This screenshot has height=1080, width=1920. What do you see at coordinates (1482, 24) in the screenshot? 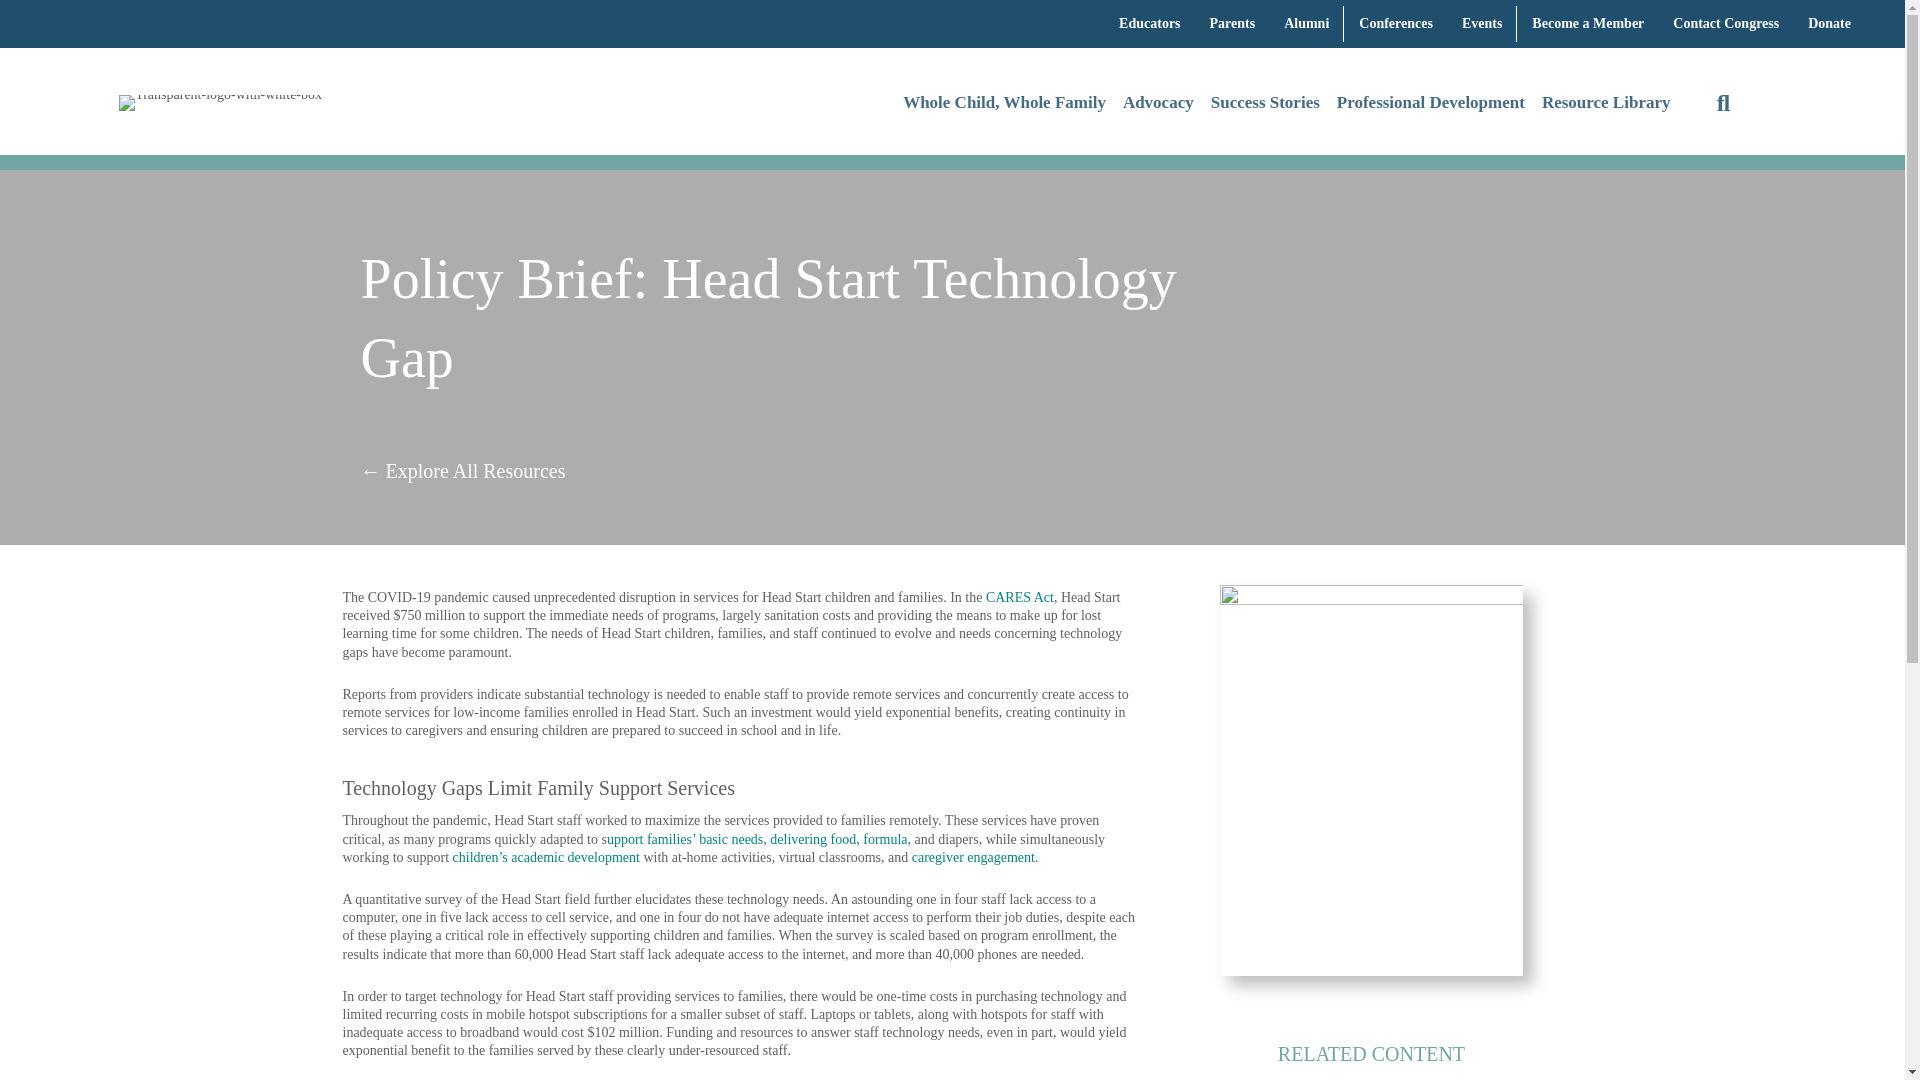
I see `Events` at bounding box center [1482, 24].